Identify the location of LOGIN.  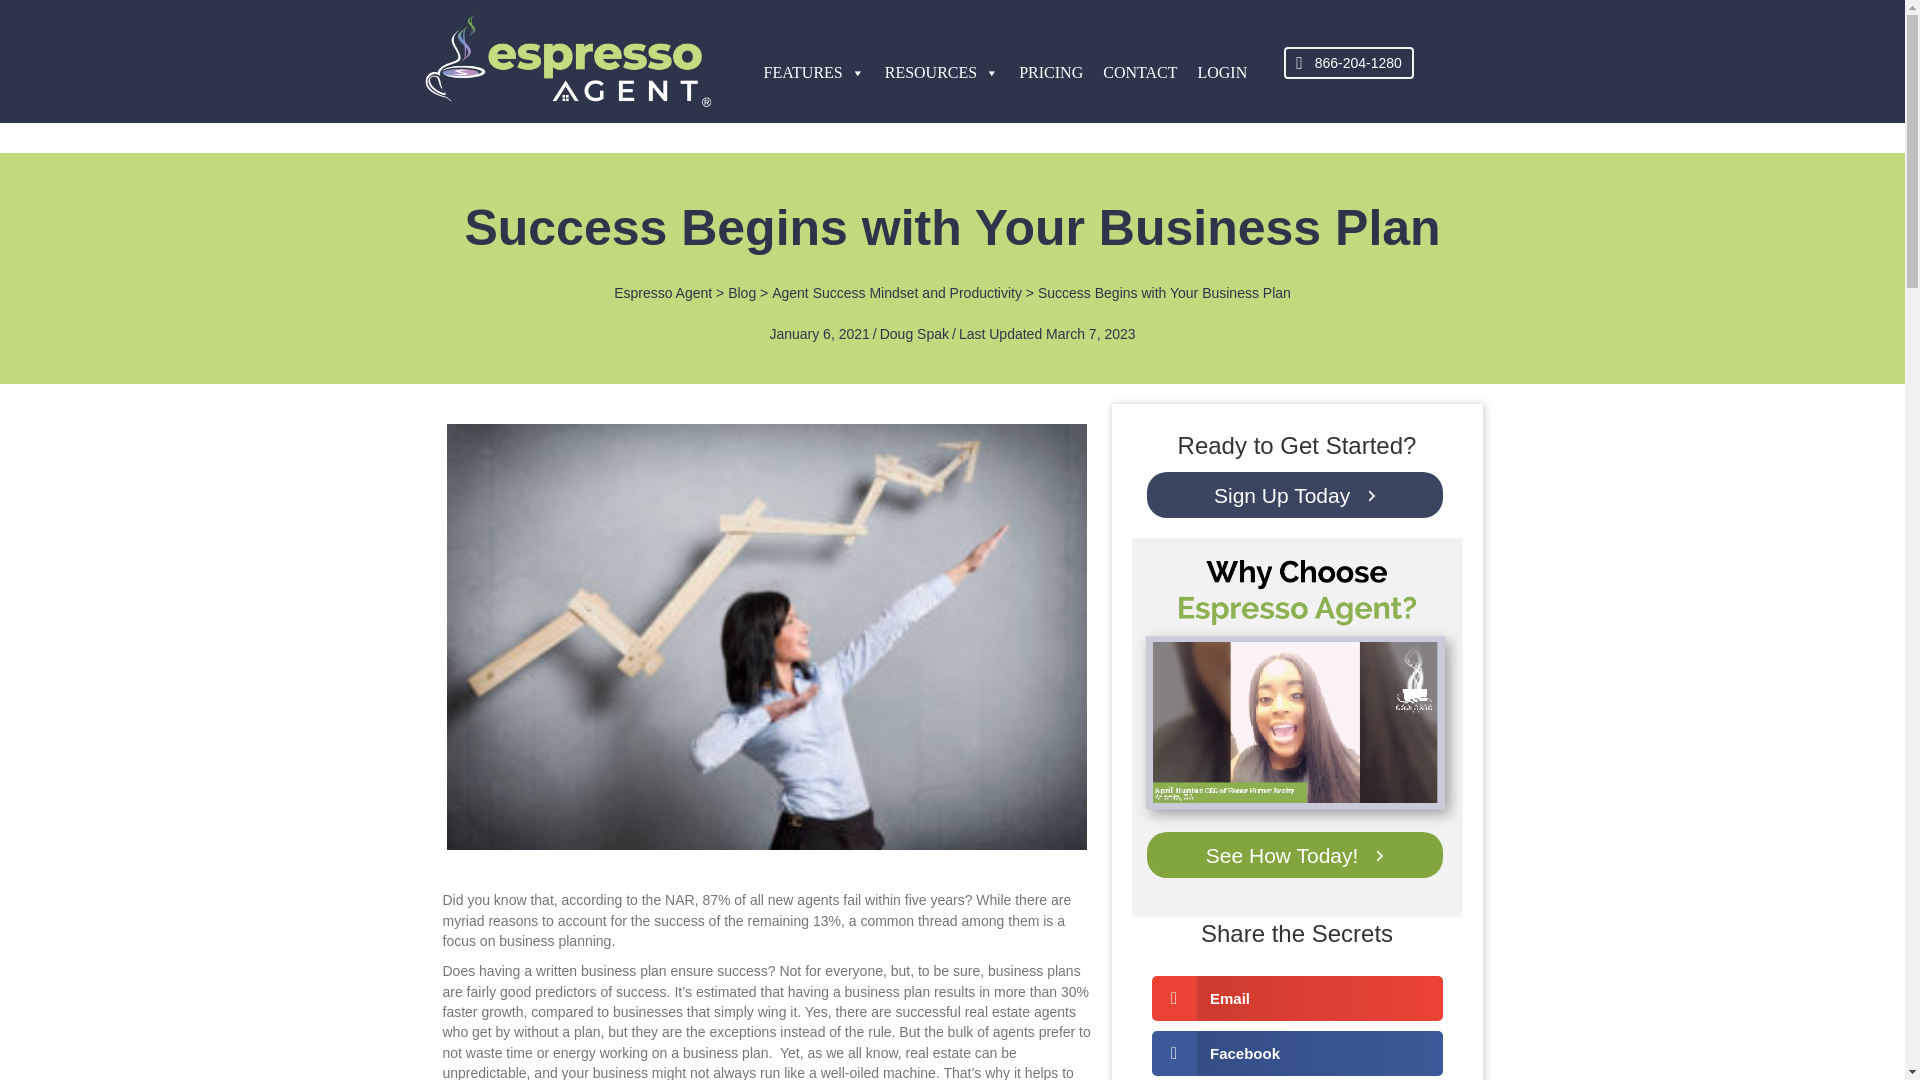
(1222, 72).